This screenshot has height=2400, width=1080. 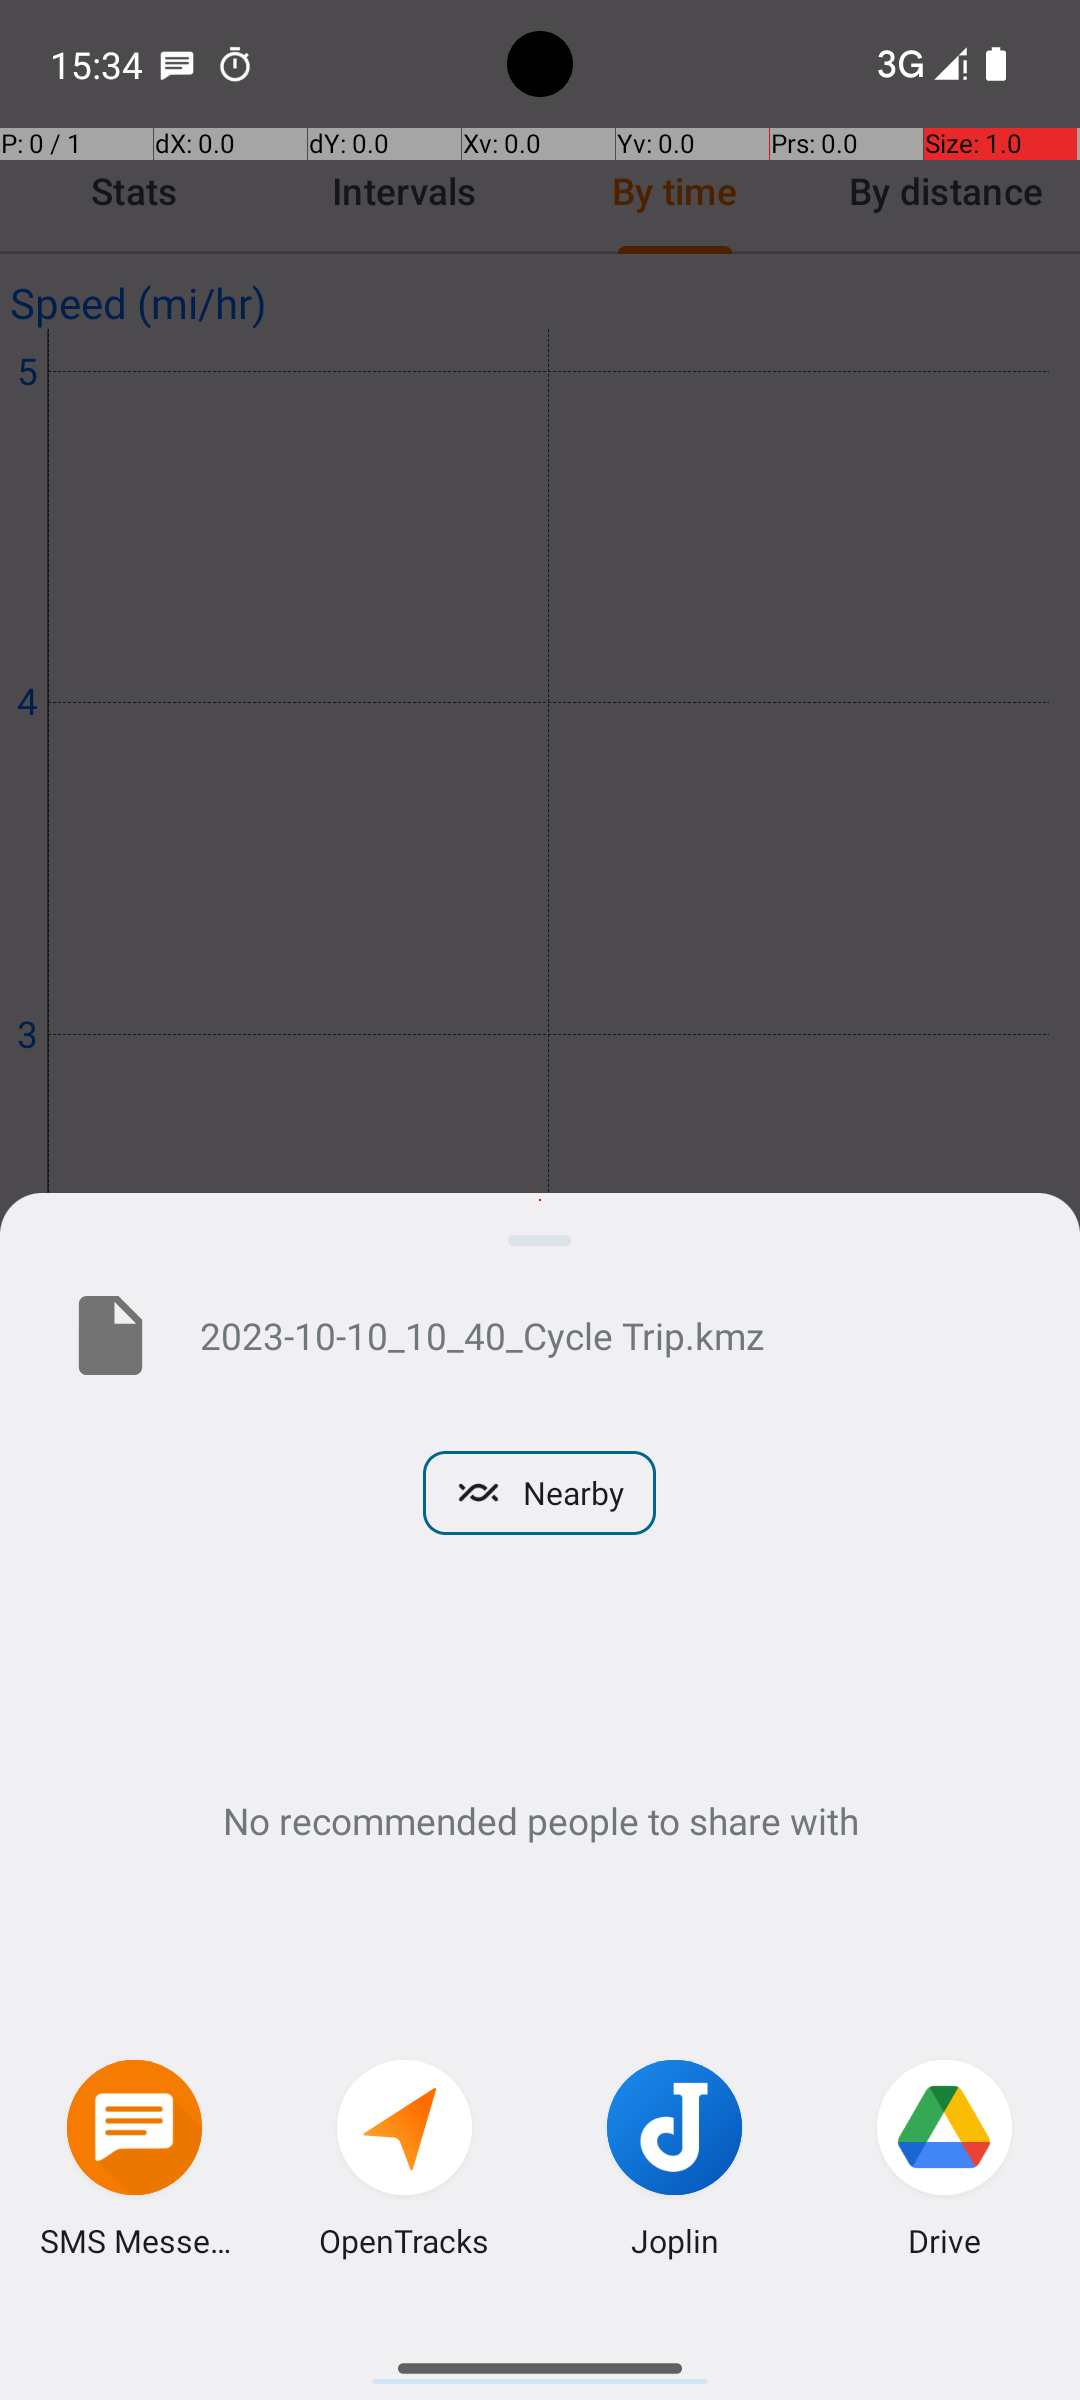 I want to click on 2023-10-10_10_40_Cycle Trip.kmz, so click(x=608, y=1335).